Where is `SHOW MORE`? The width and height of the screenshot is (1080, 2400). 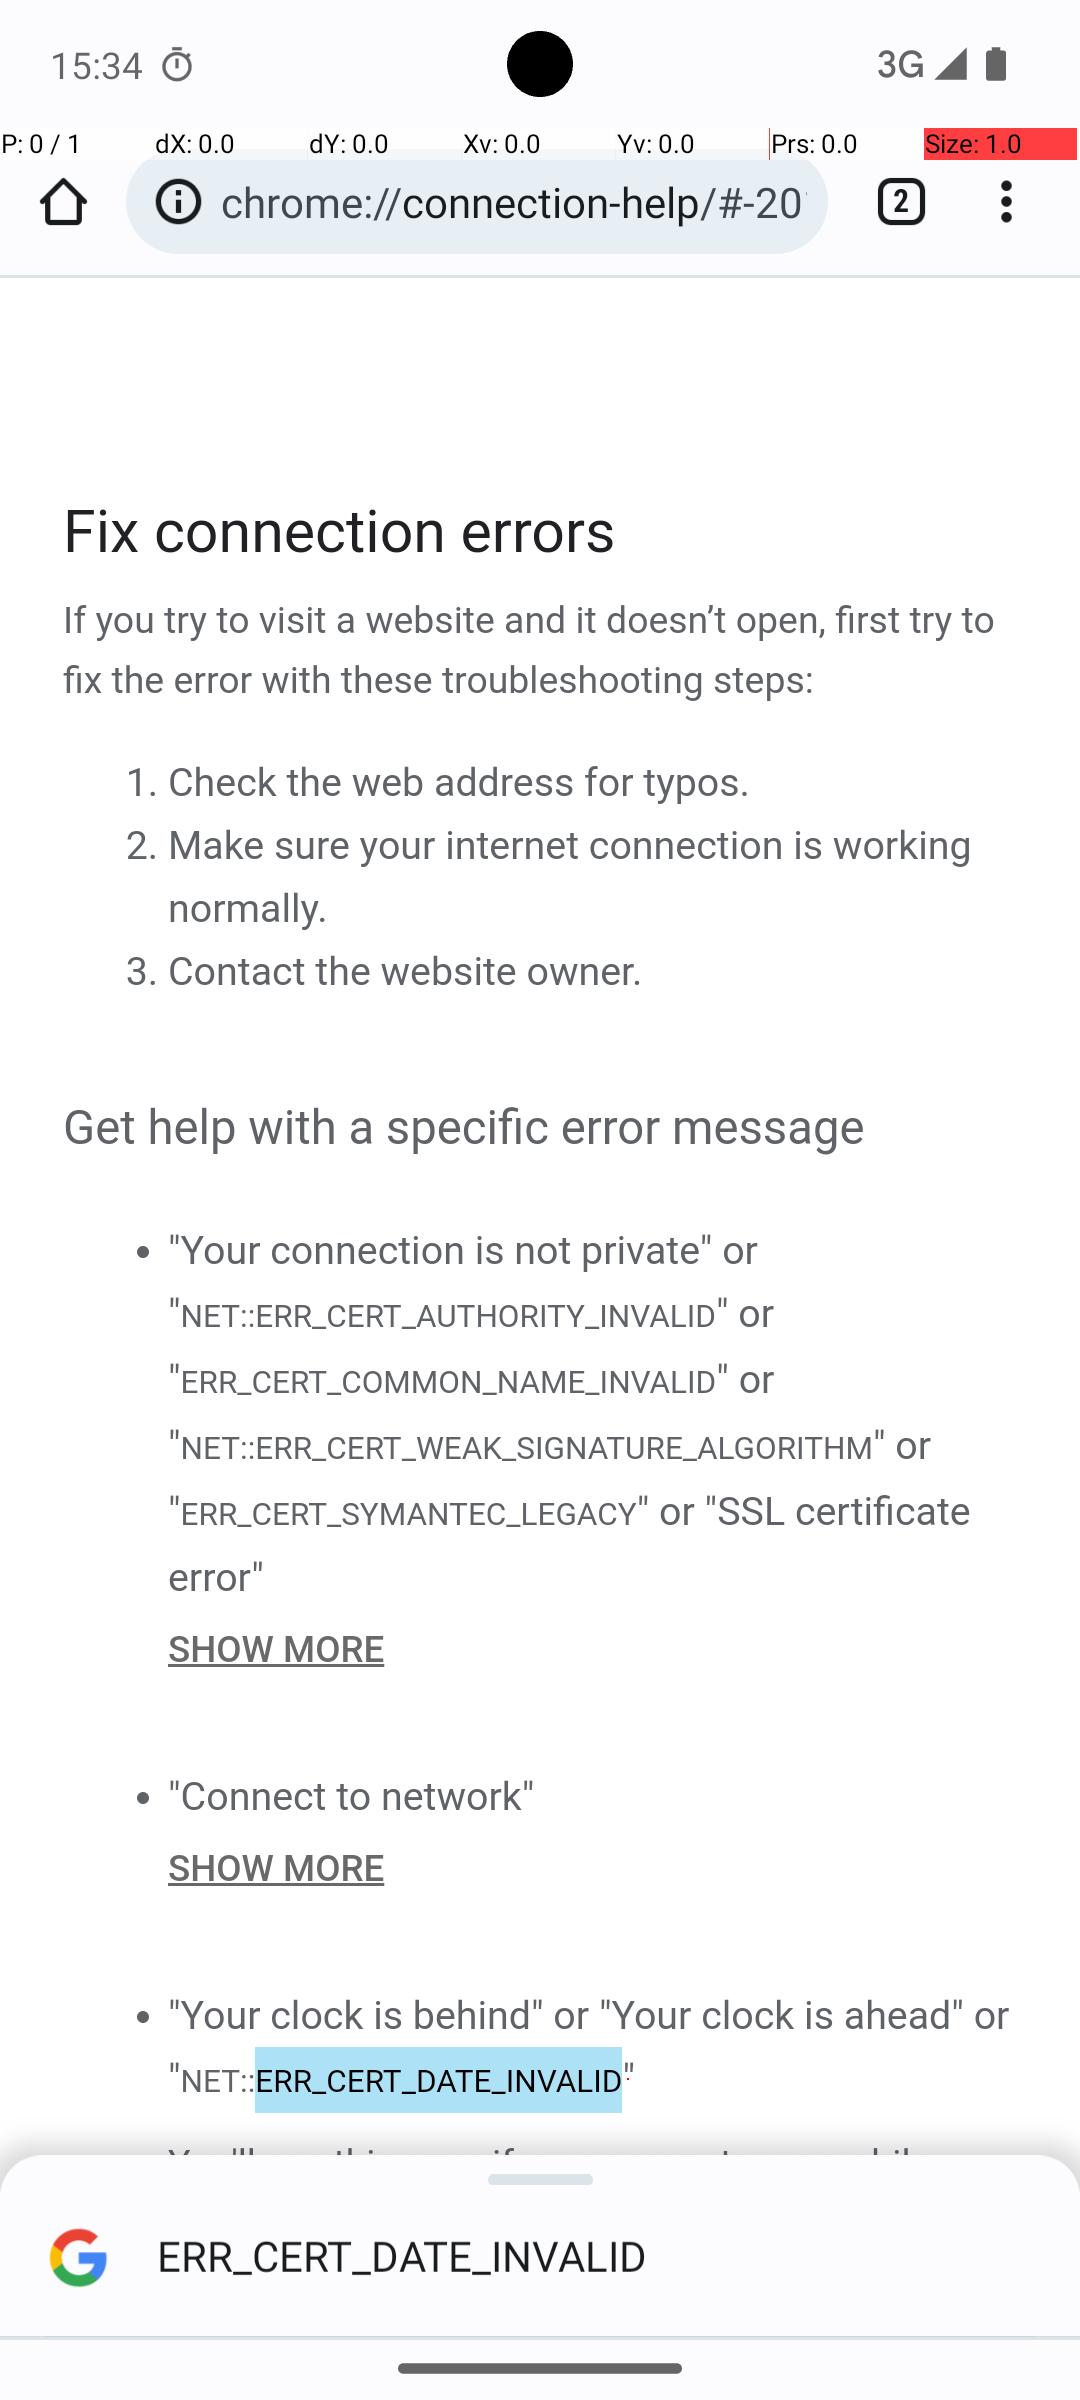
SHOW MORE is located at coordinates (594, 1648).